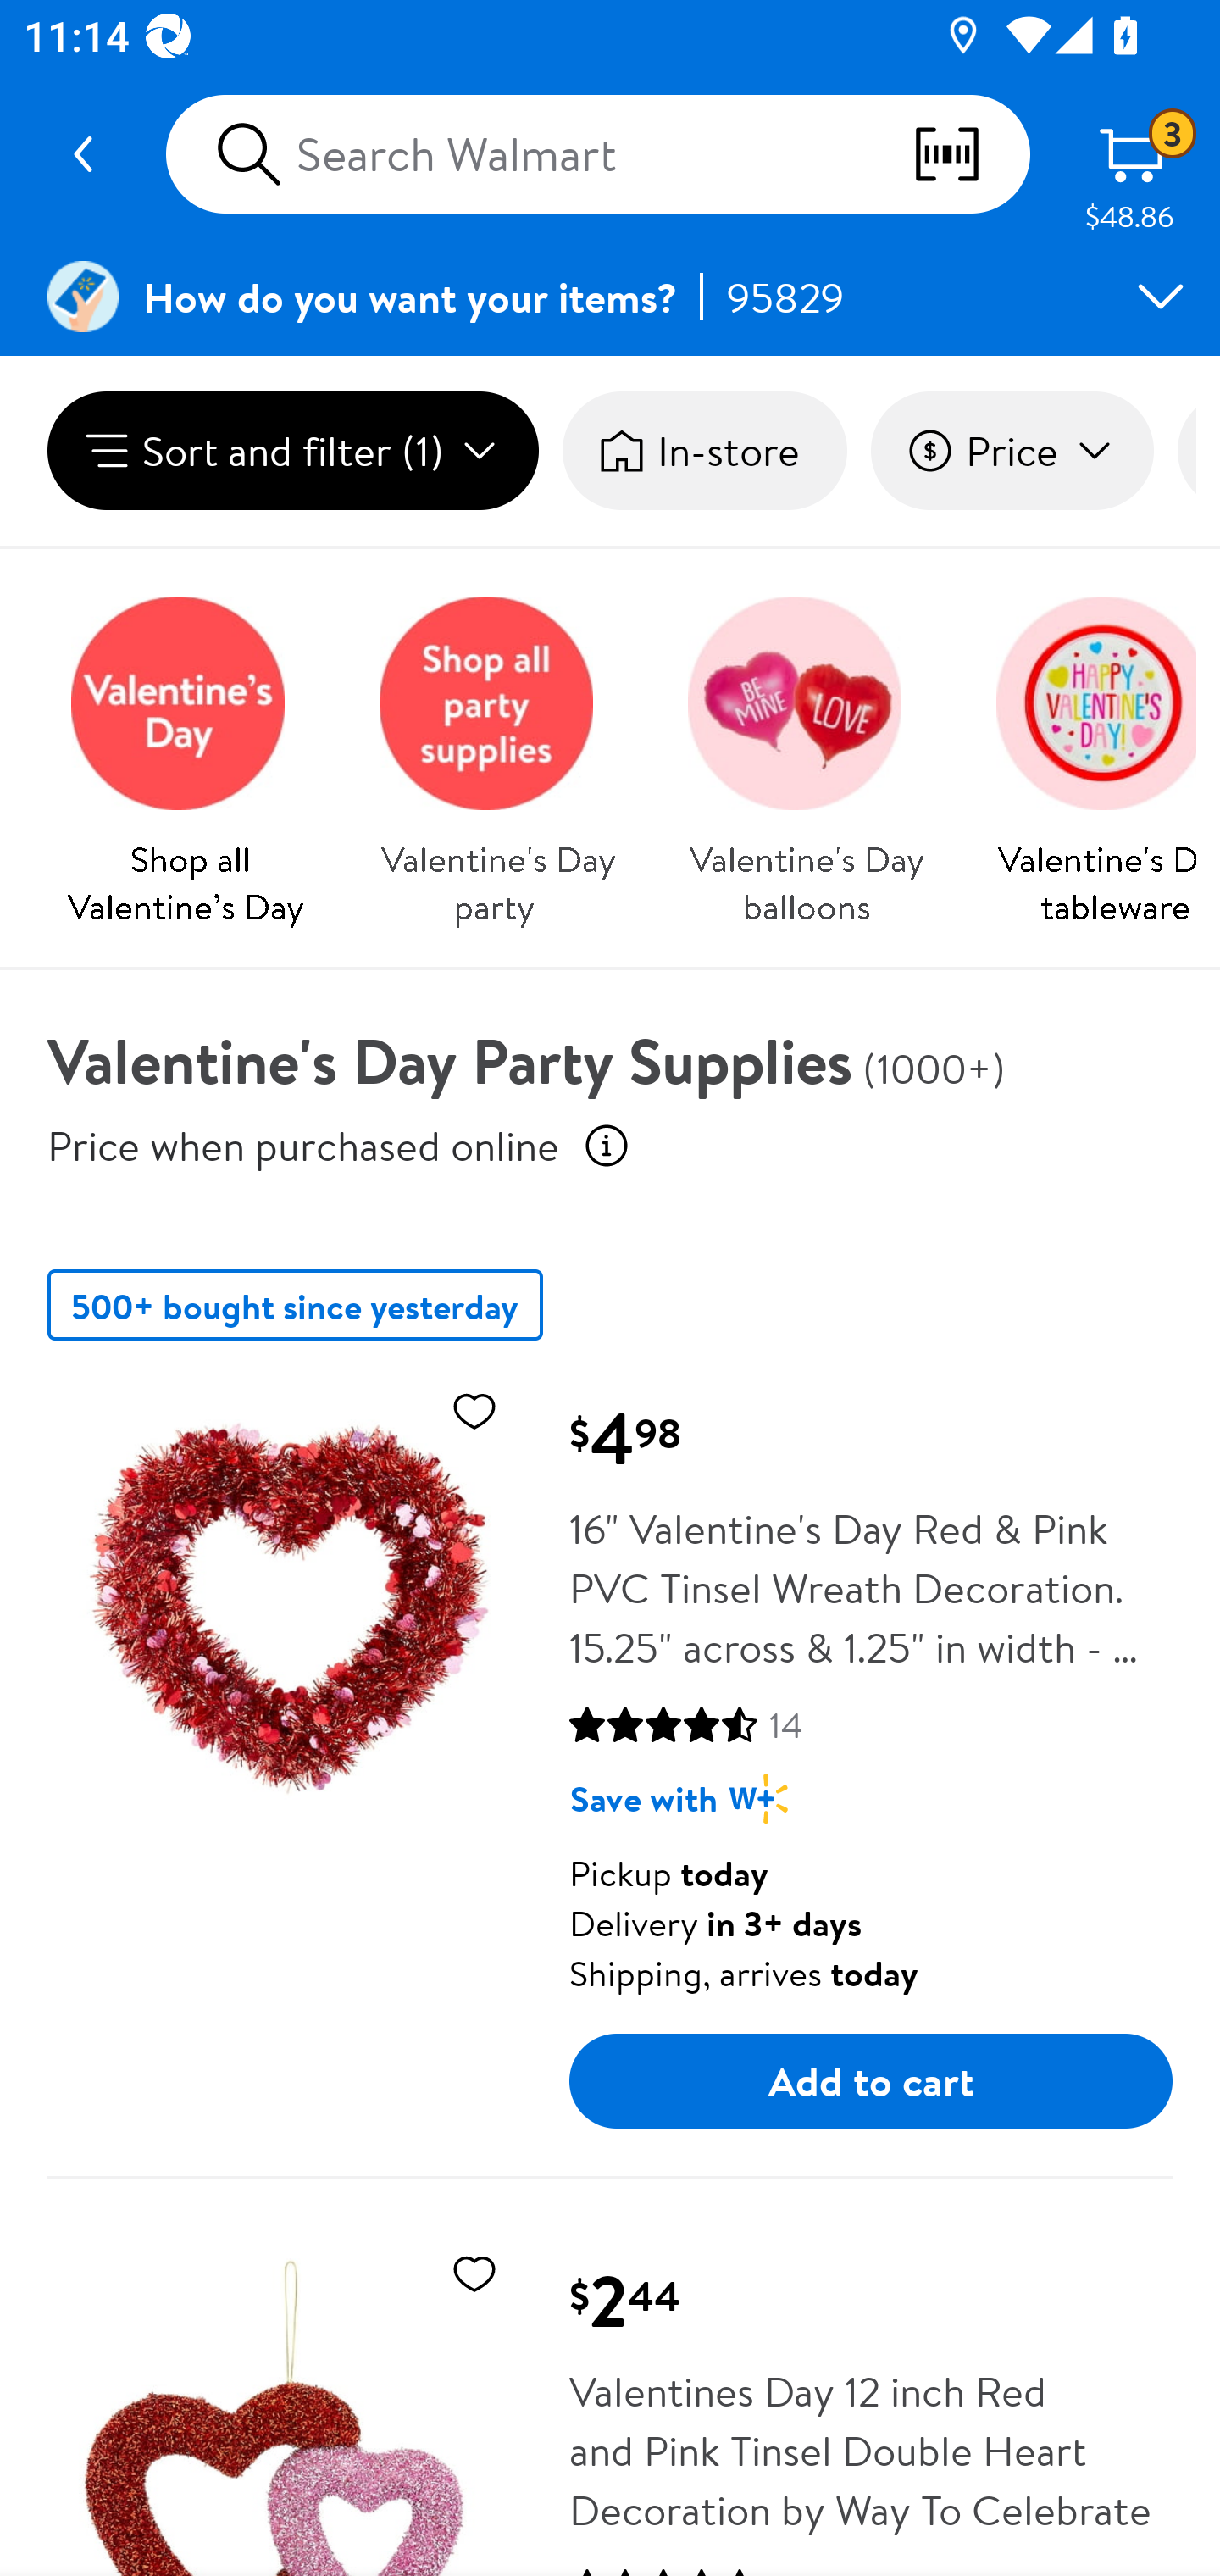 Image resolution: width=1220 pixels, height=2576 pixels. Describe the element at coordinates (871, 2079) in the screenshot. I see `Add to cart` at that location.